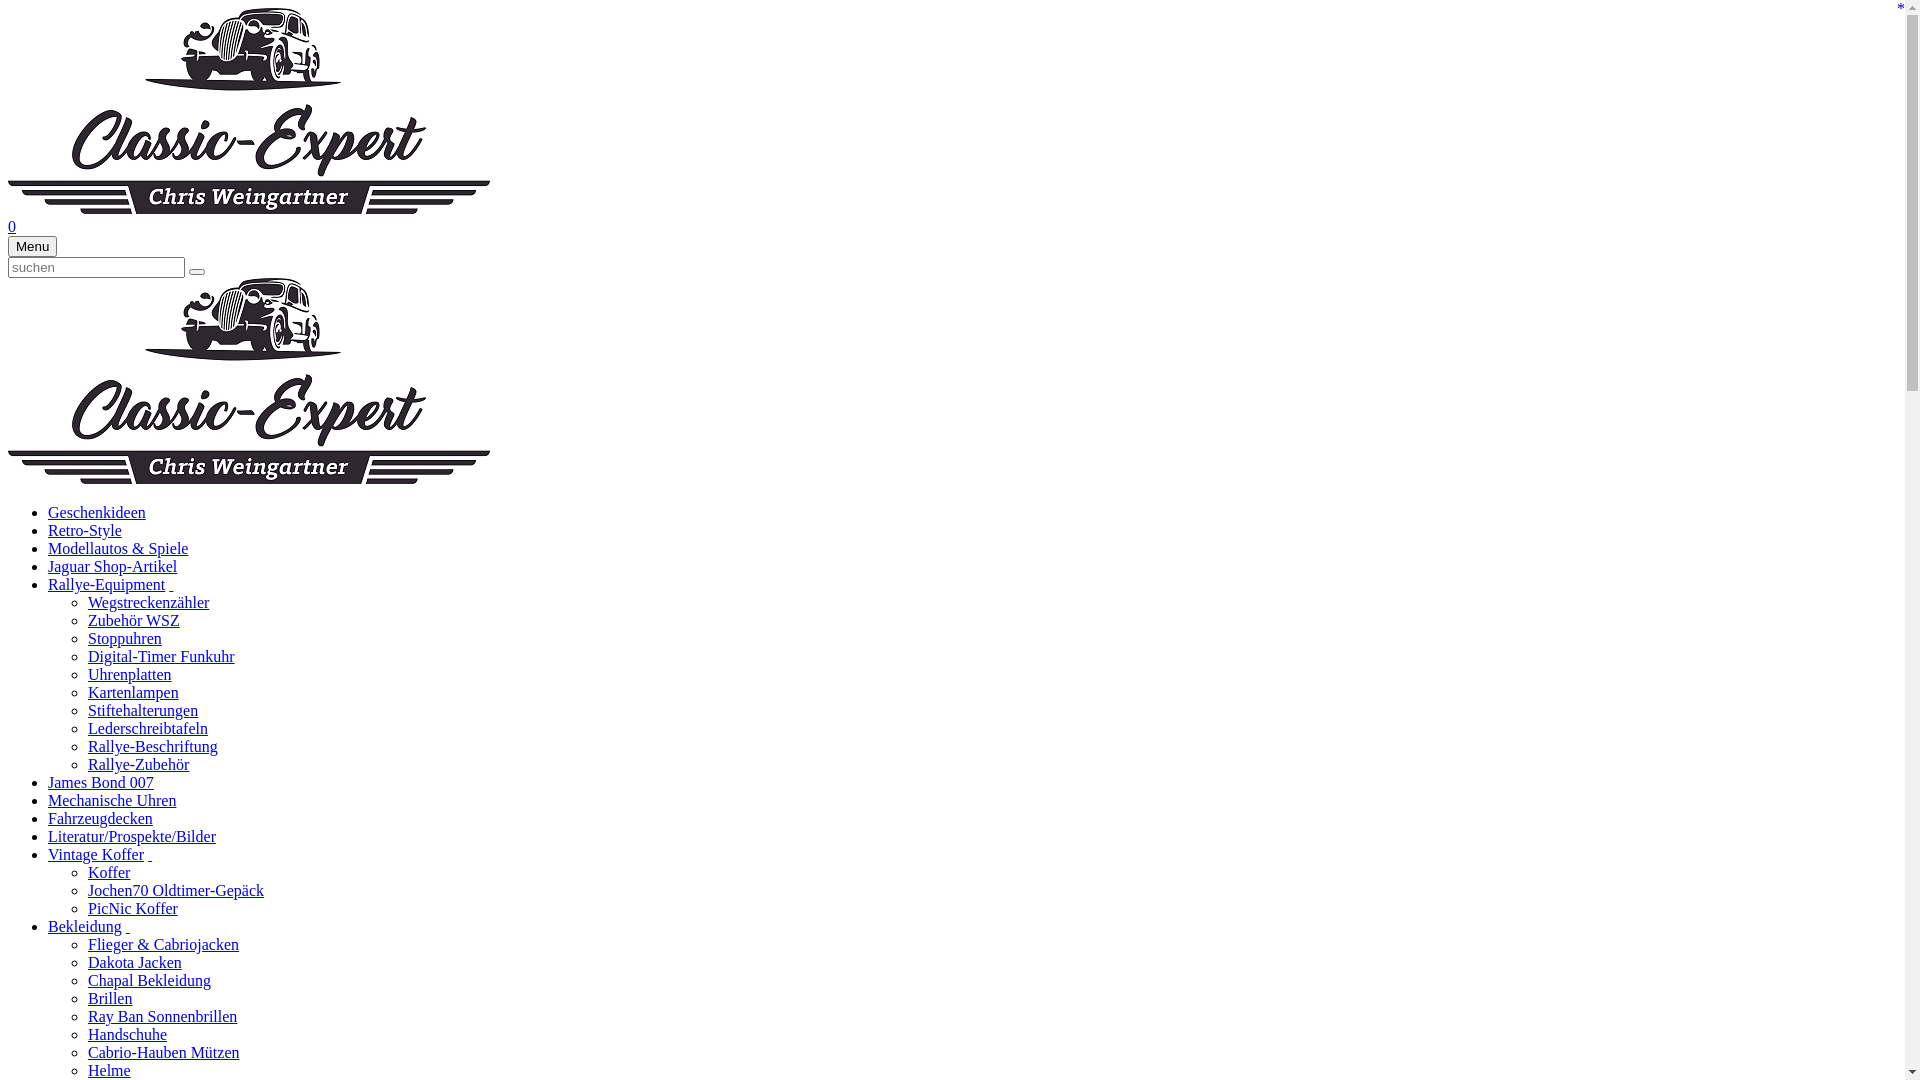 This screenshot has width=1920, height=1080. I want to click on Chapal Bekleidung, so click(150, 980).